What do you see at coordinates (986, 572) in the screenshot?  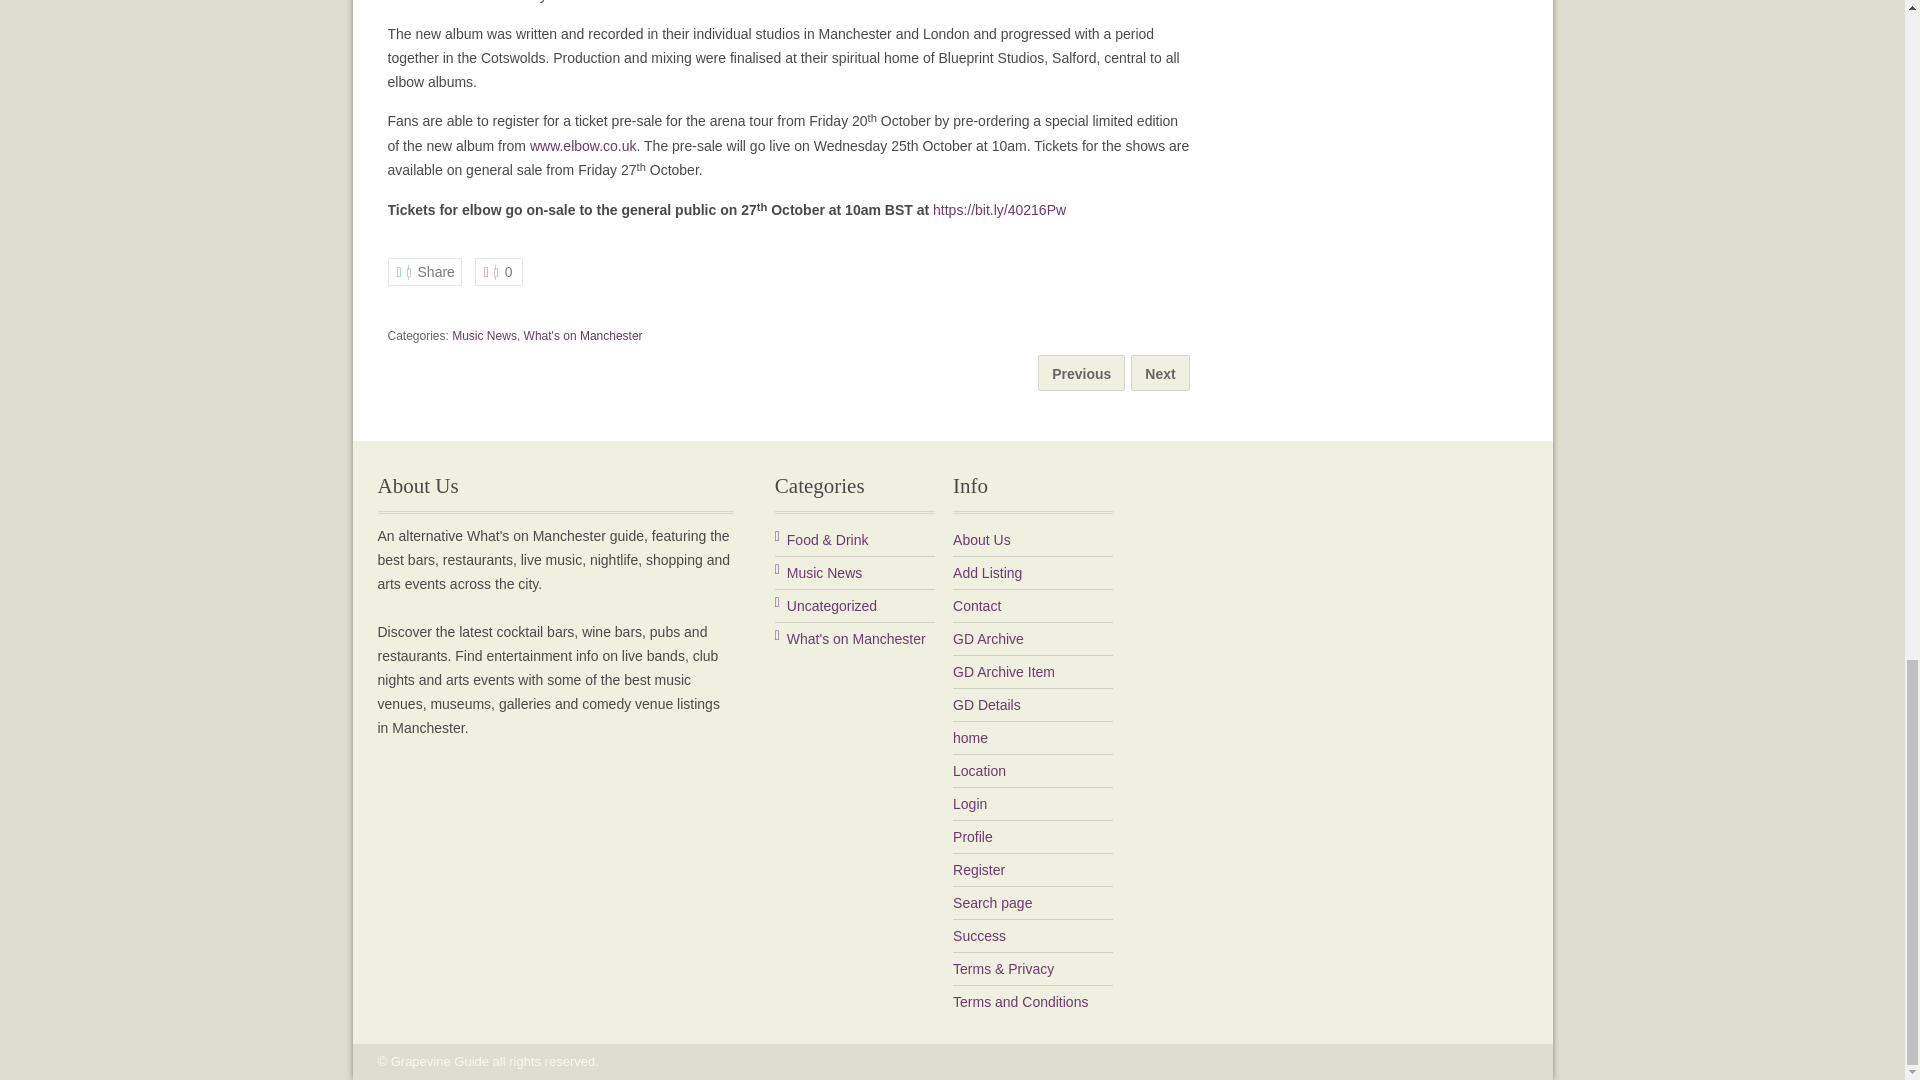 I see `Add Listing` at bounding box center [986, 572].